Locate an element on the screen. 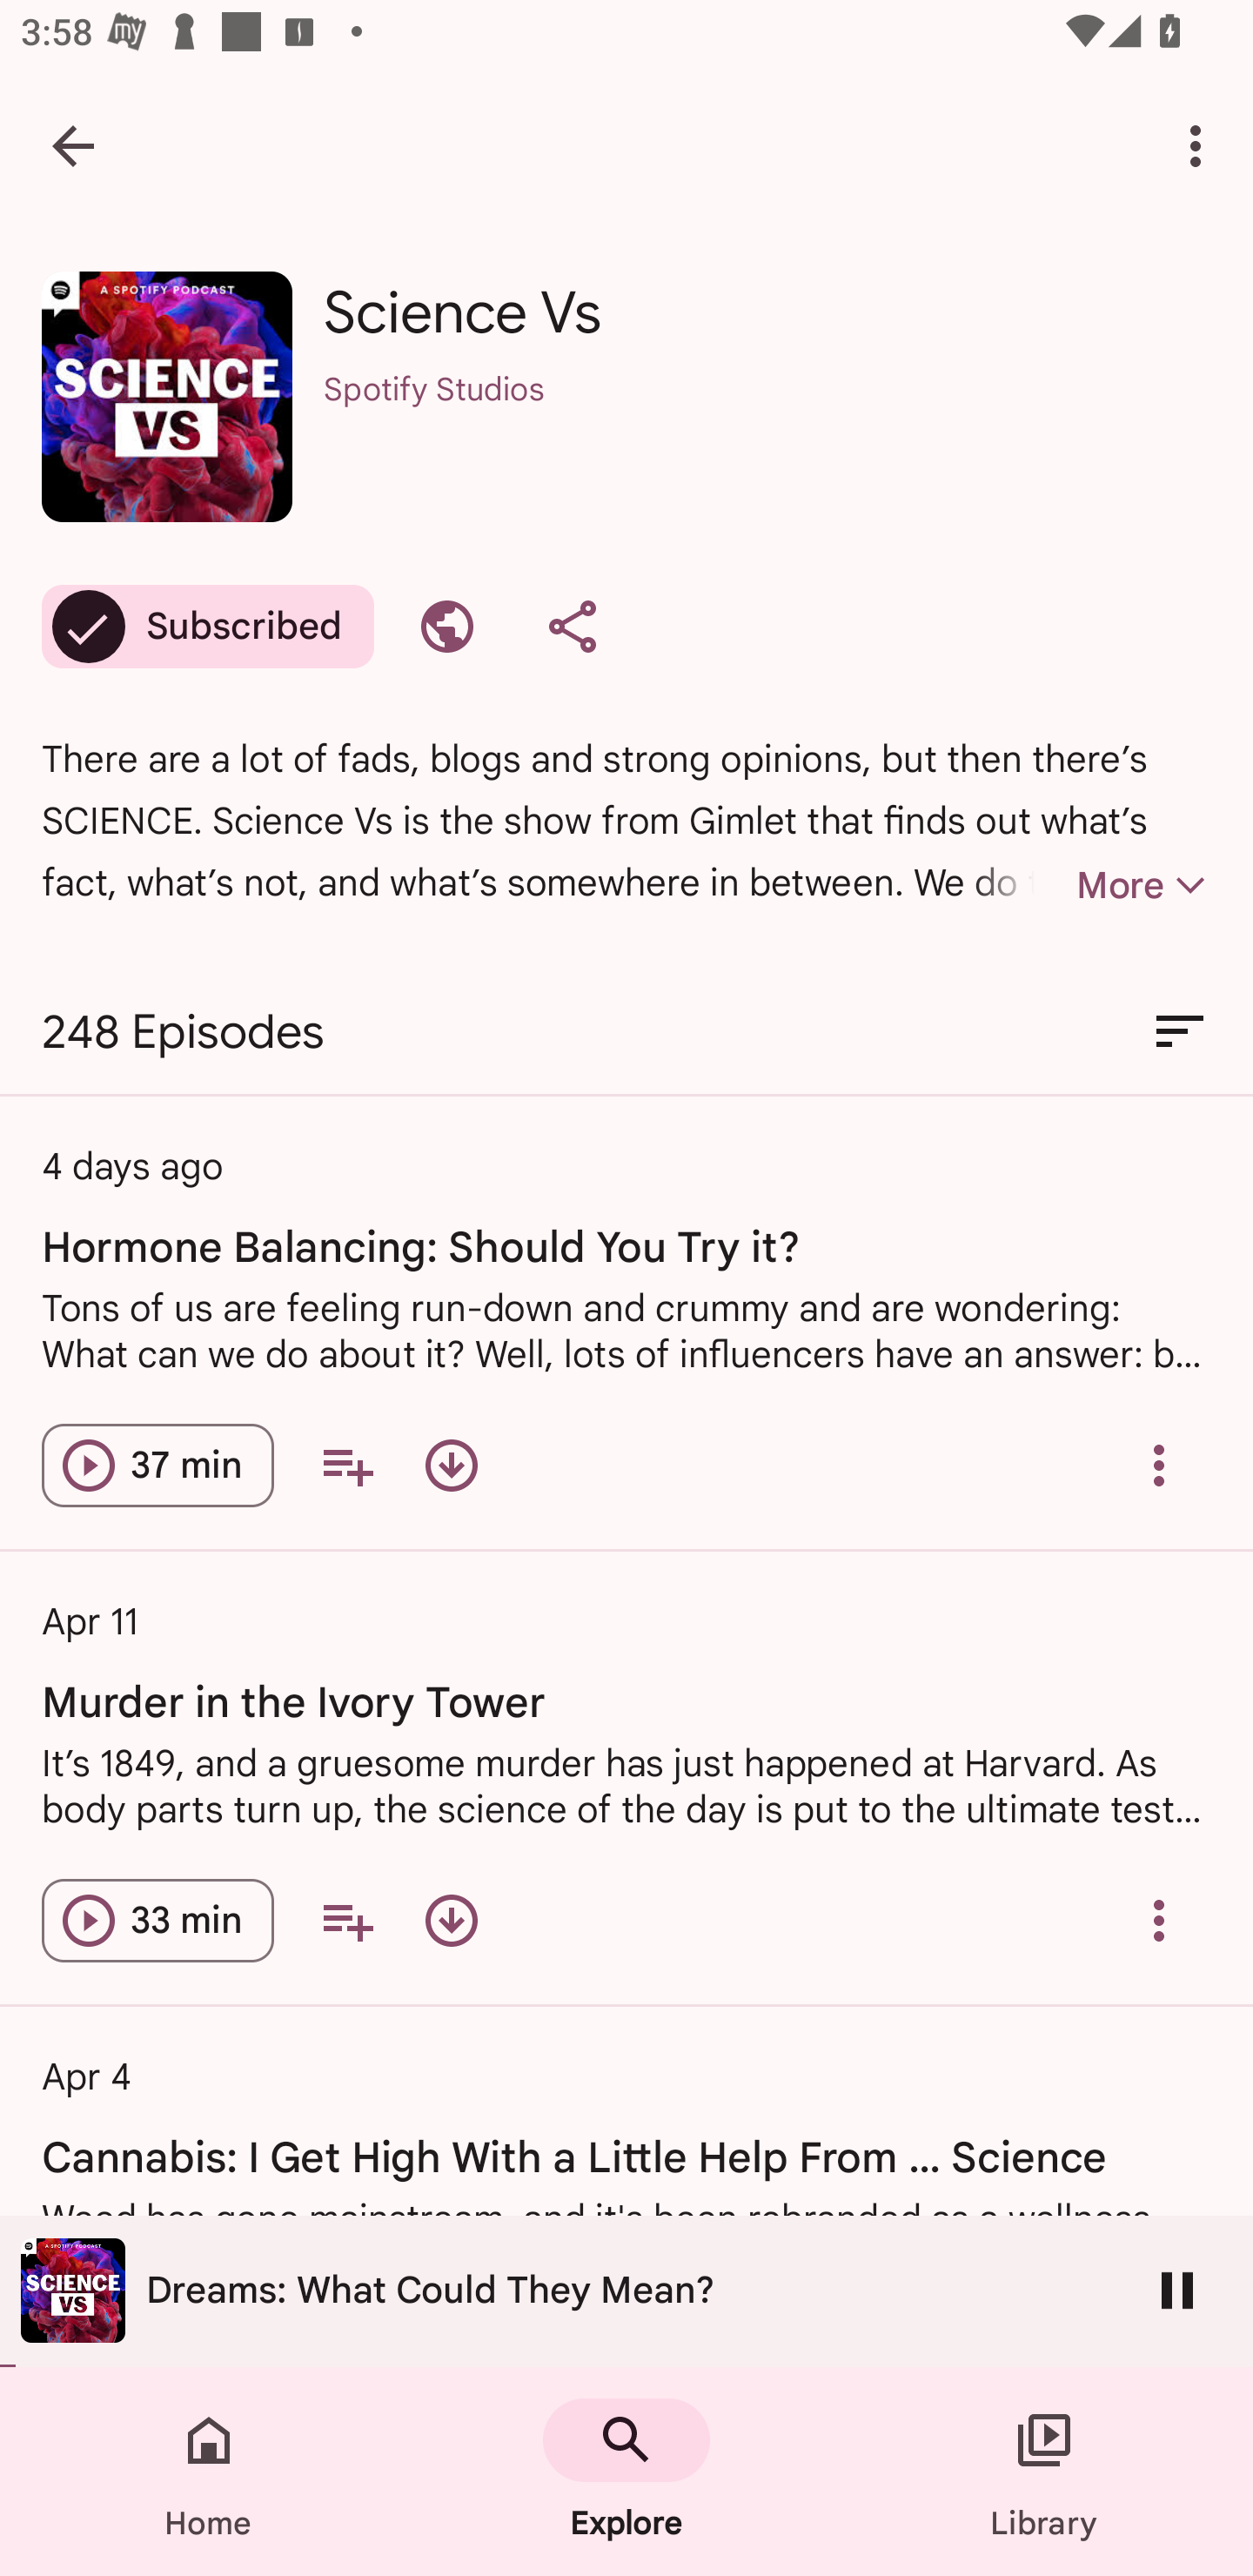 Image resolution: width=1253 pixels, height=2576 pixels. Sort is located at coordinates (1180, 1031).